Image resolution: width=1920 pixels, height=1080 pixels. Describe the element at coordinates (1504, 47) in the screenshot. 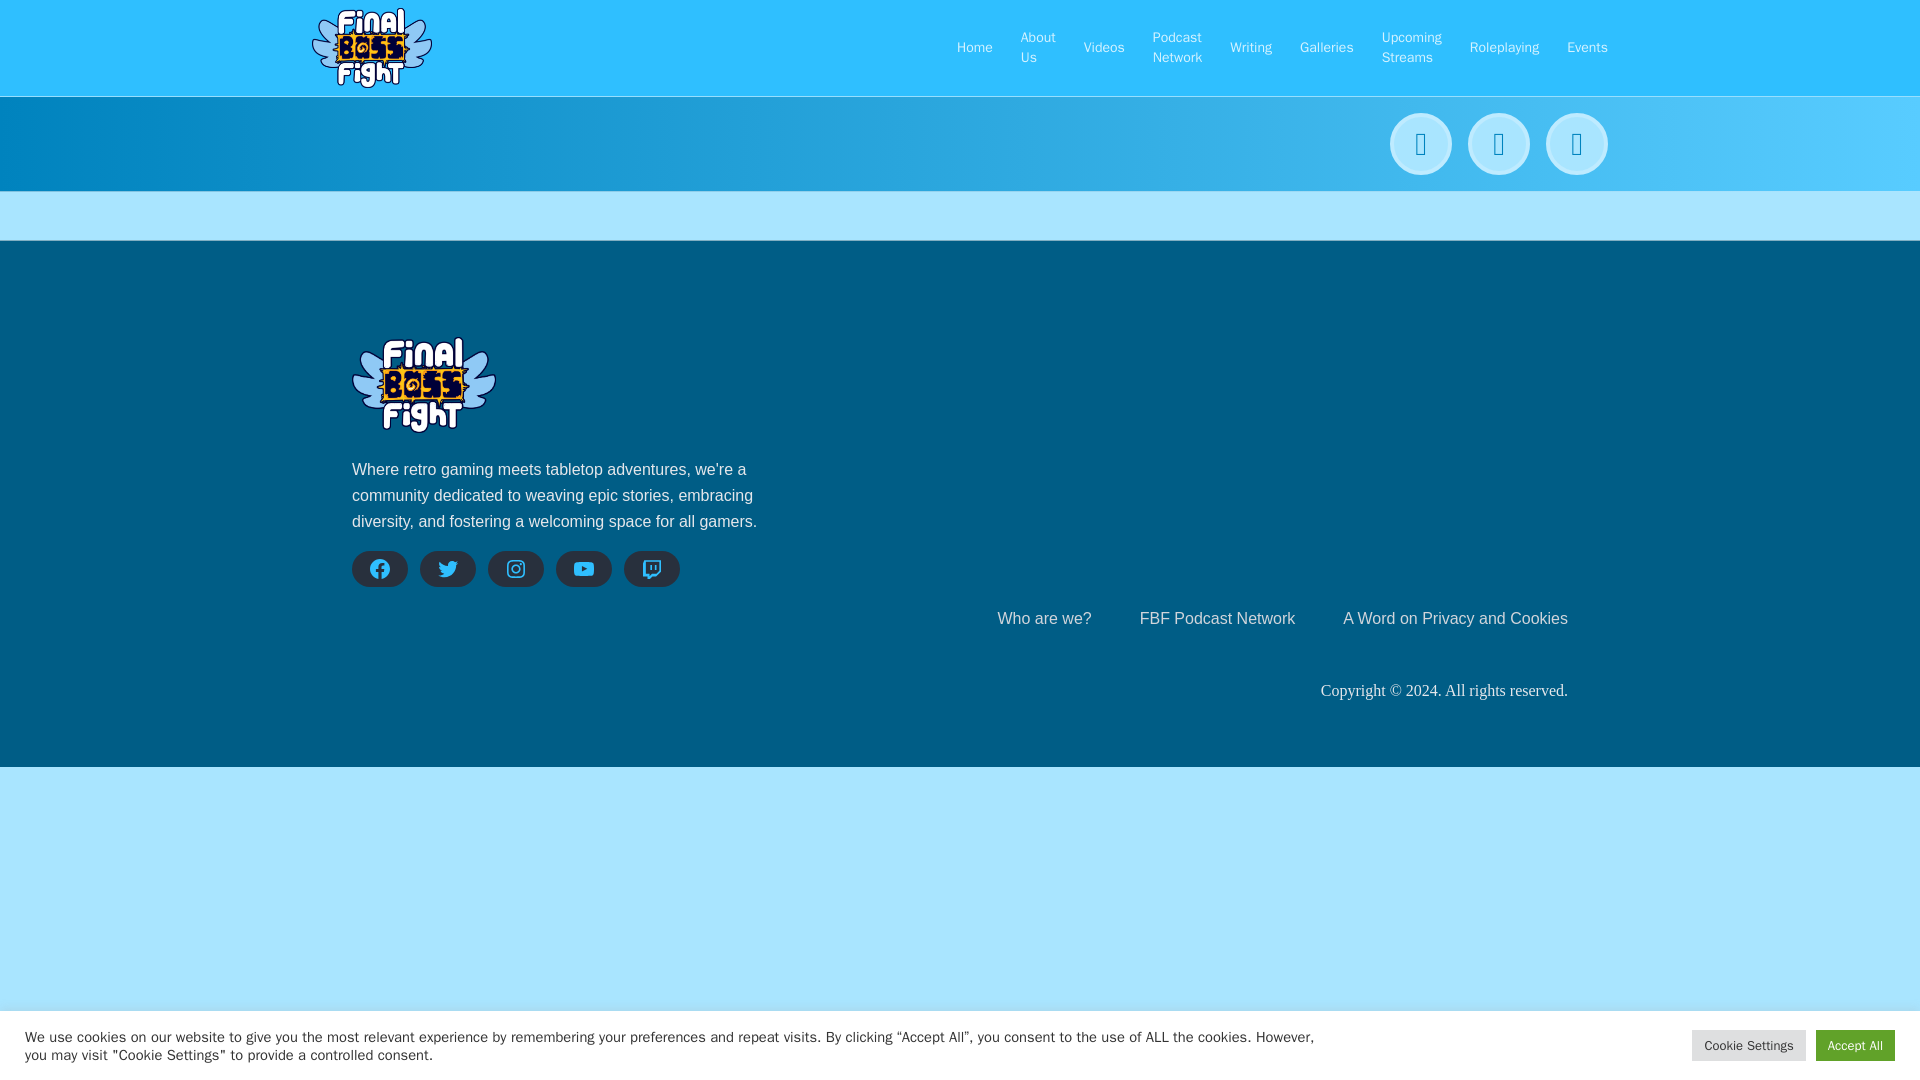

I see `Roleplaying` at that location.